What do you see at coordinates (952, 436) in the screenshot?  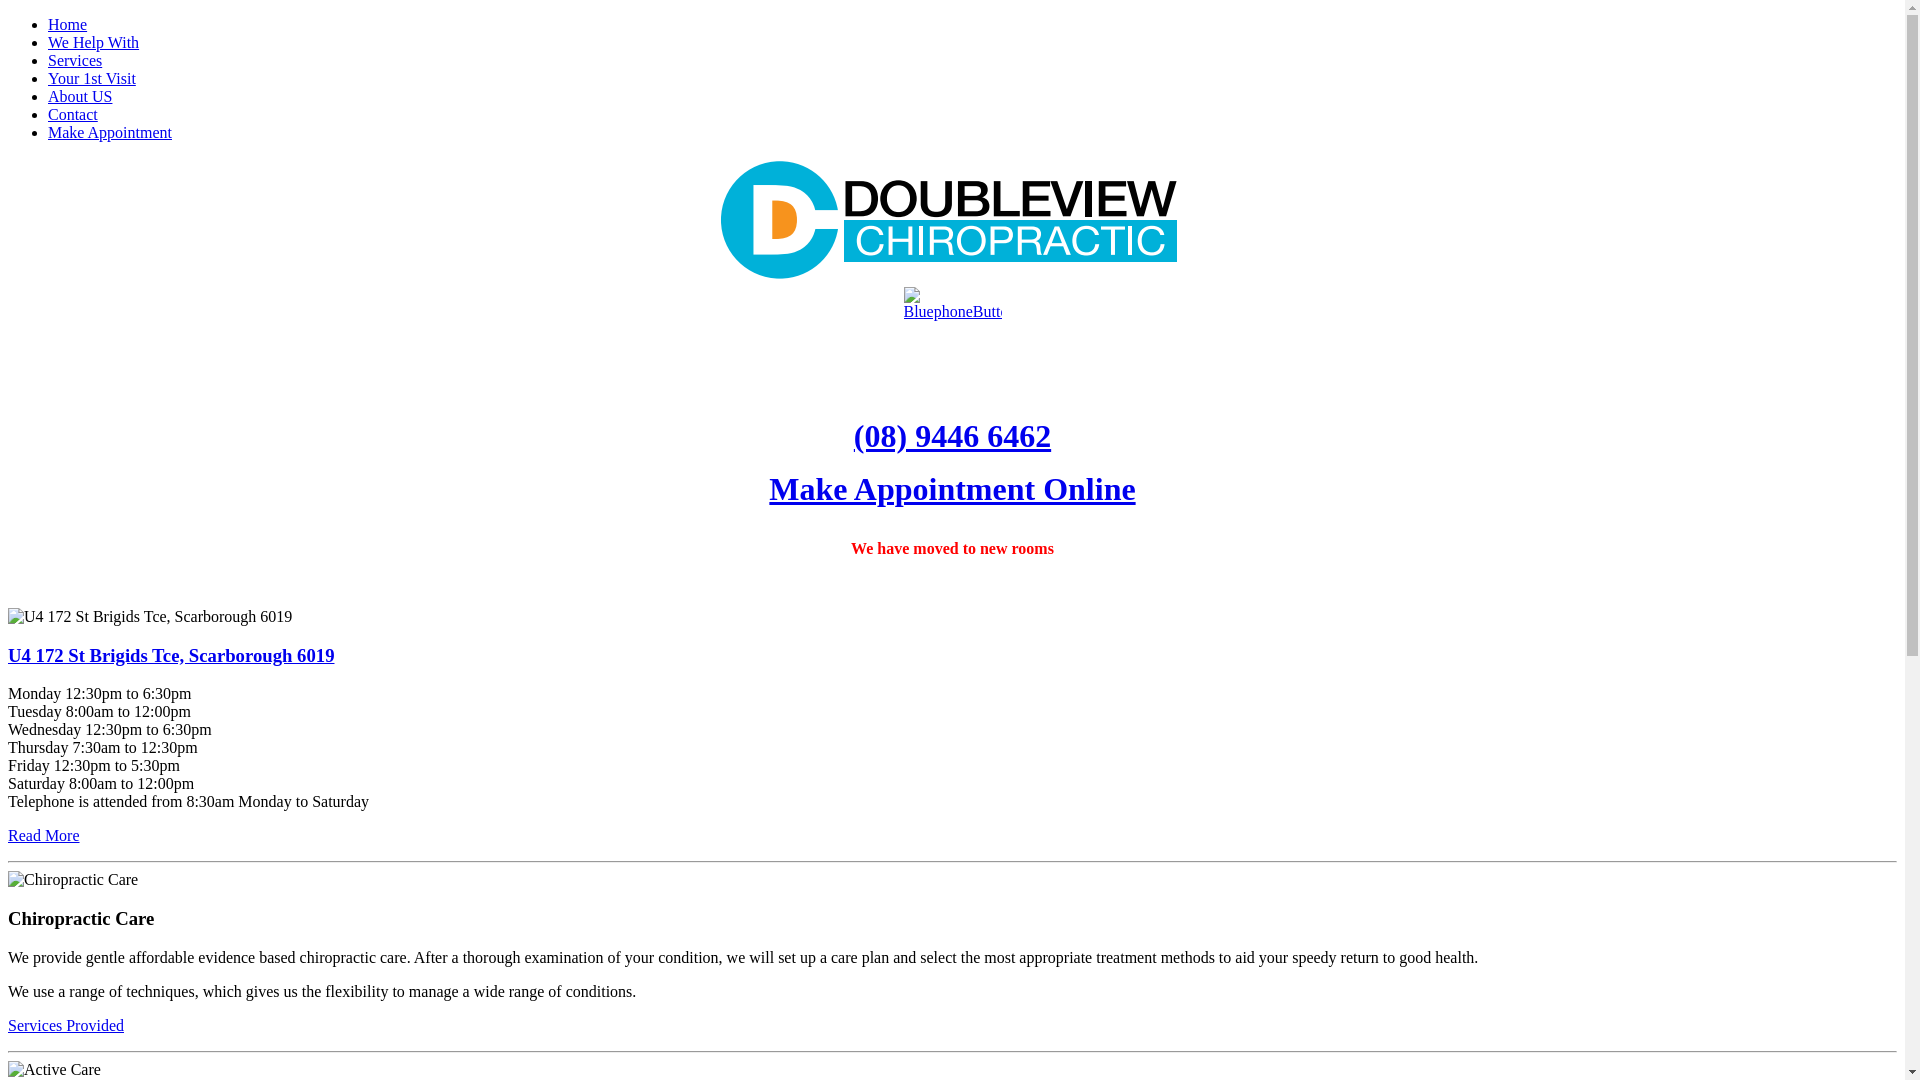 I see `(08) 9446 6462` at bounding box center [952, 436].